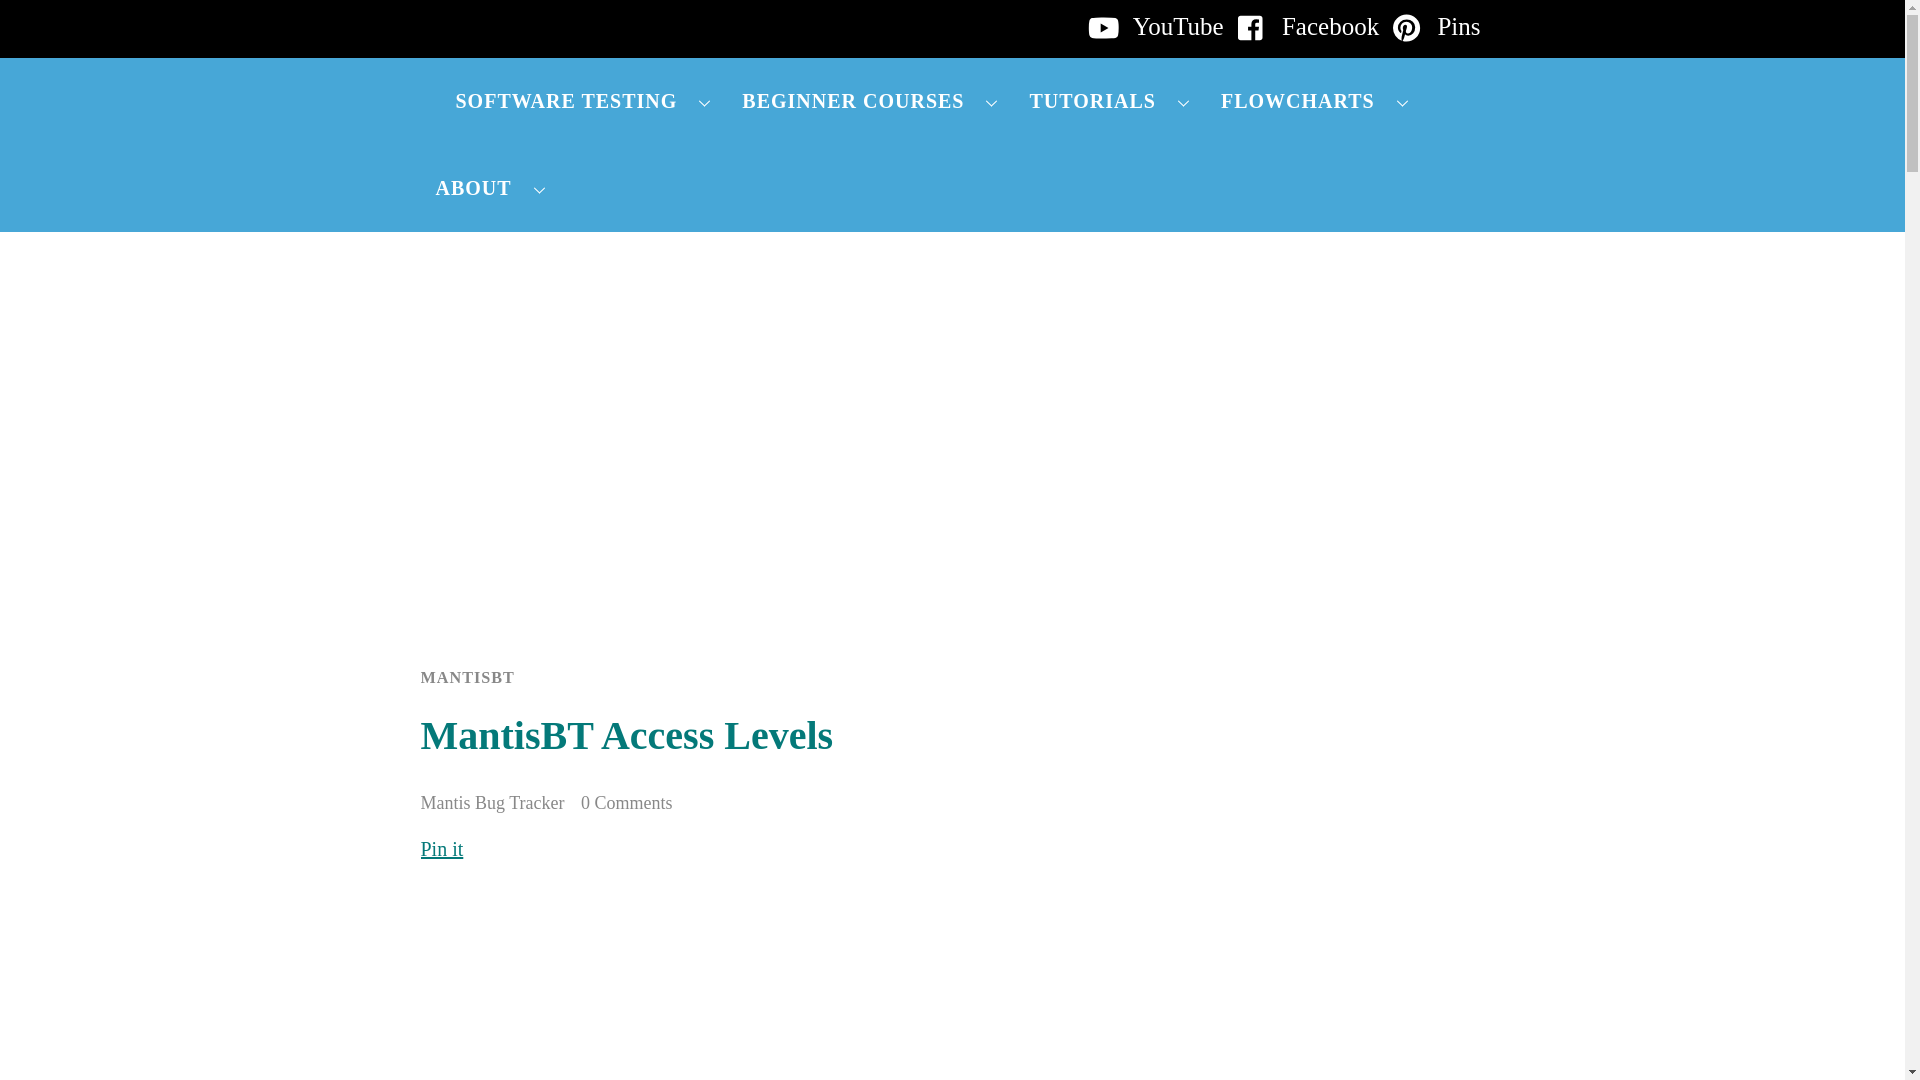  What do you see at coordinates (490, 188) in the screenshot?
I see `ABOUT` at bounding box center [490, 188].